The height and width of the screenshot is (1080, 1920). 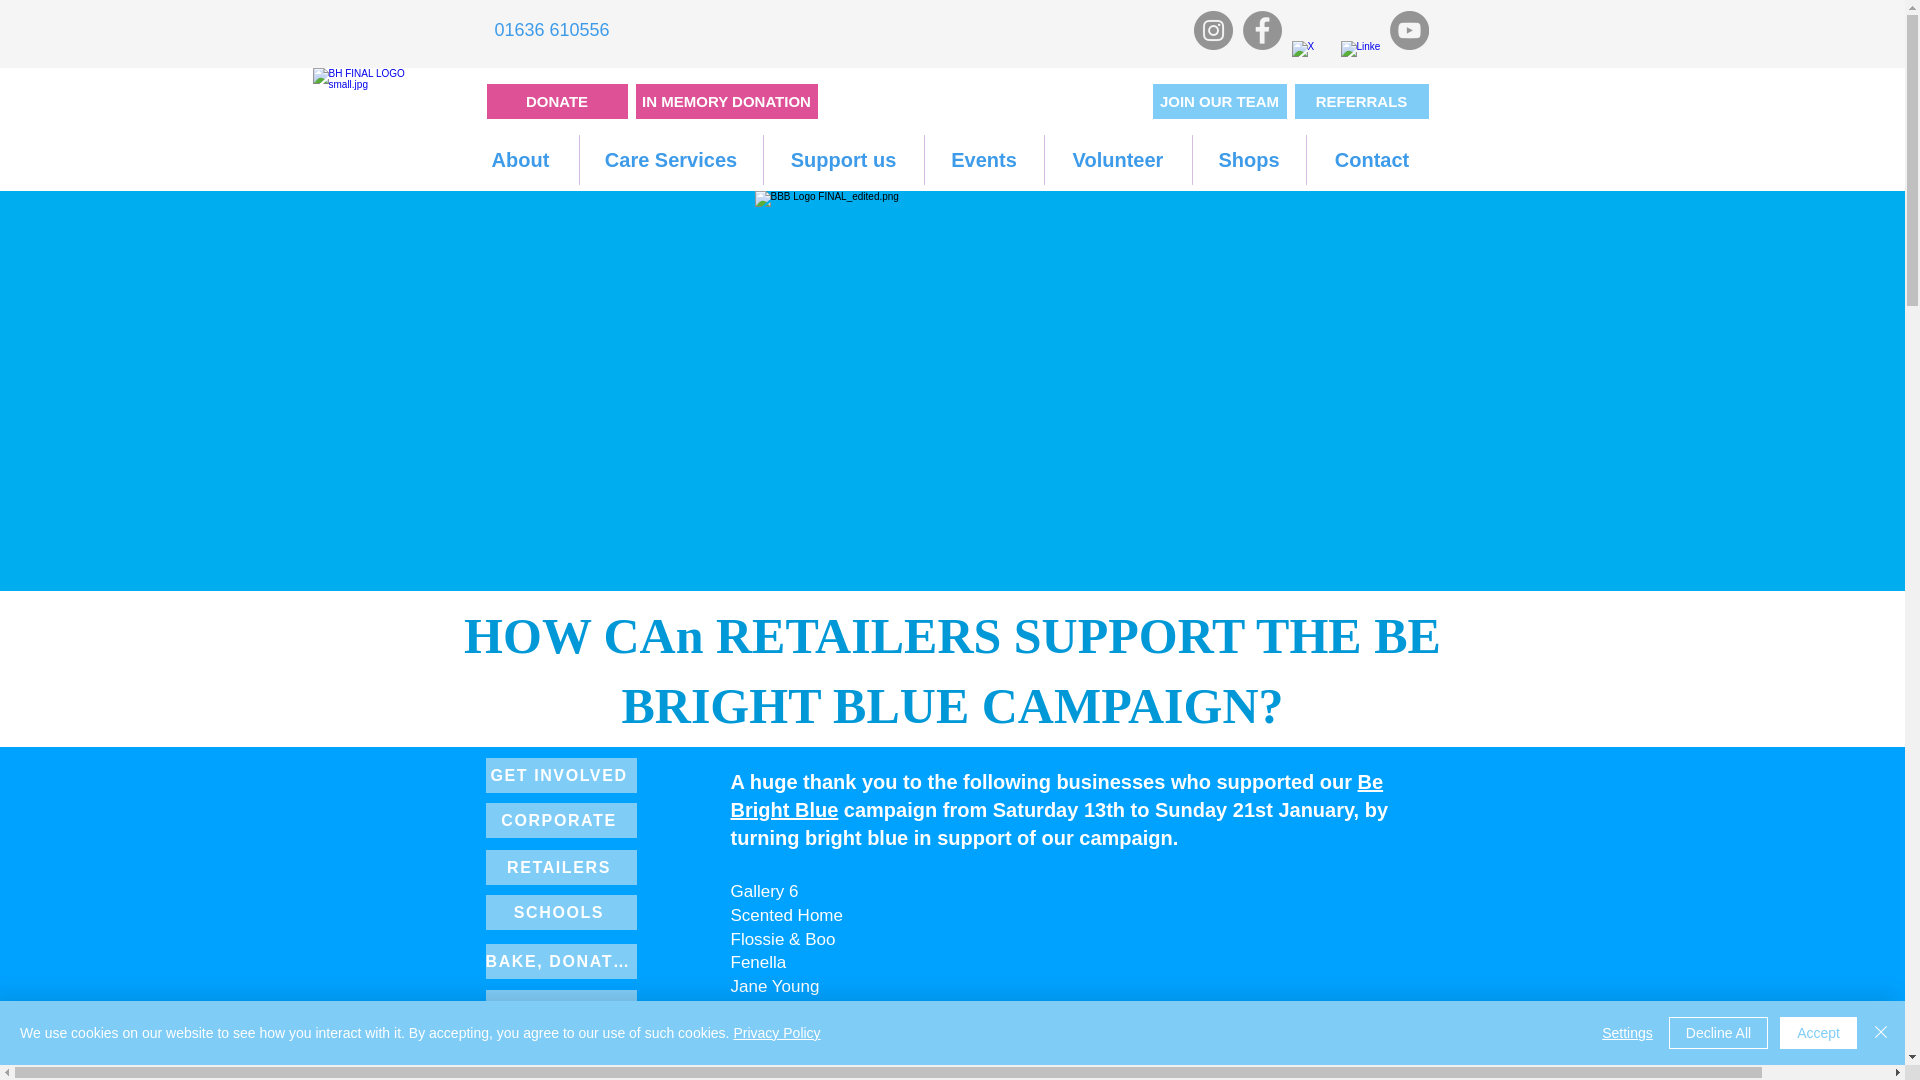 What do you see at coordinates (1219, 101) in the screenshot?
I see `JOIN OUR TEAM` at bounding box center [1219, 101].